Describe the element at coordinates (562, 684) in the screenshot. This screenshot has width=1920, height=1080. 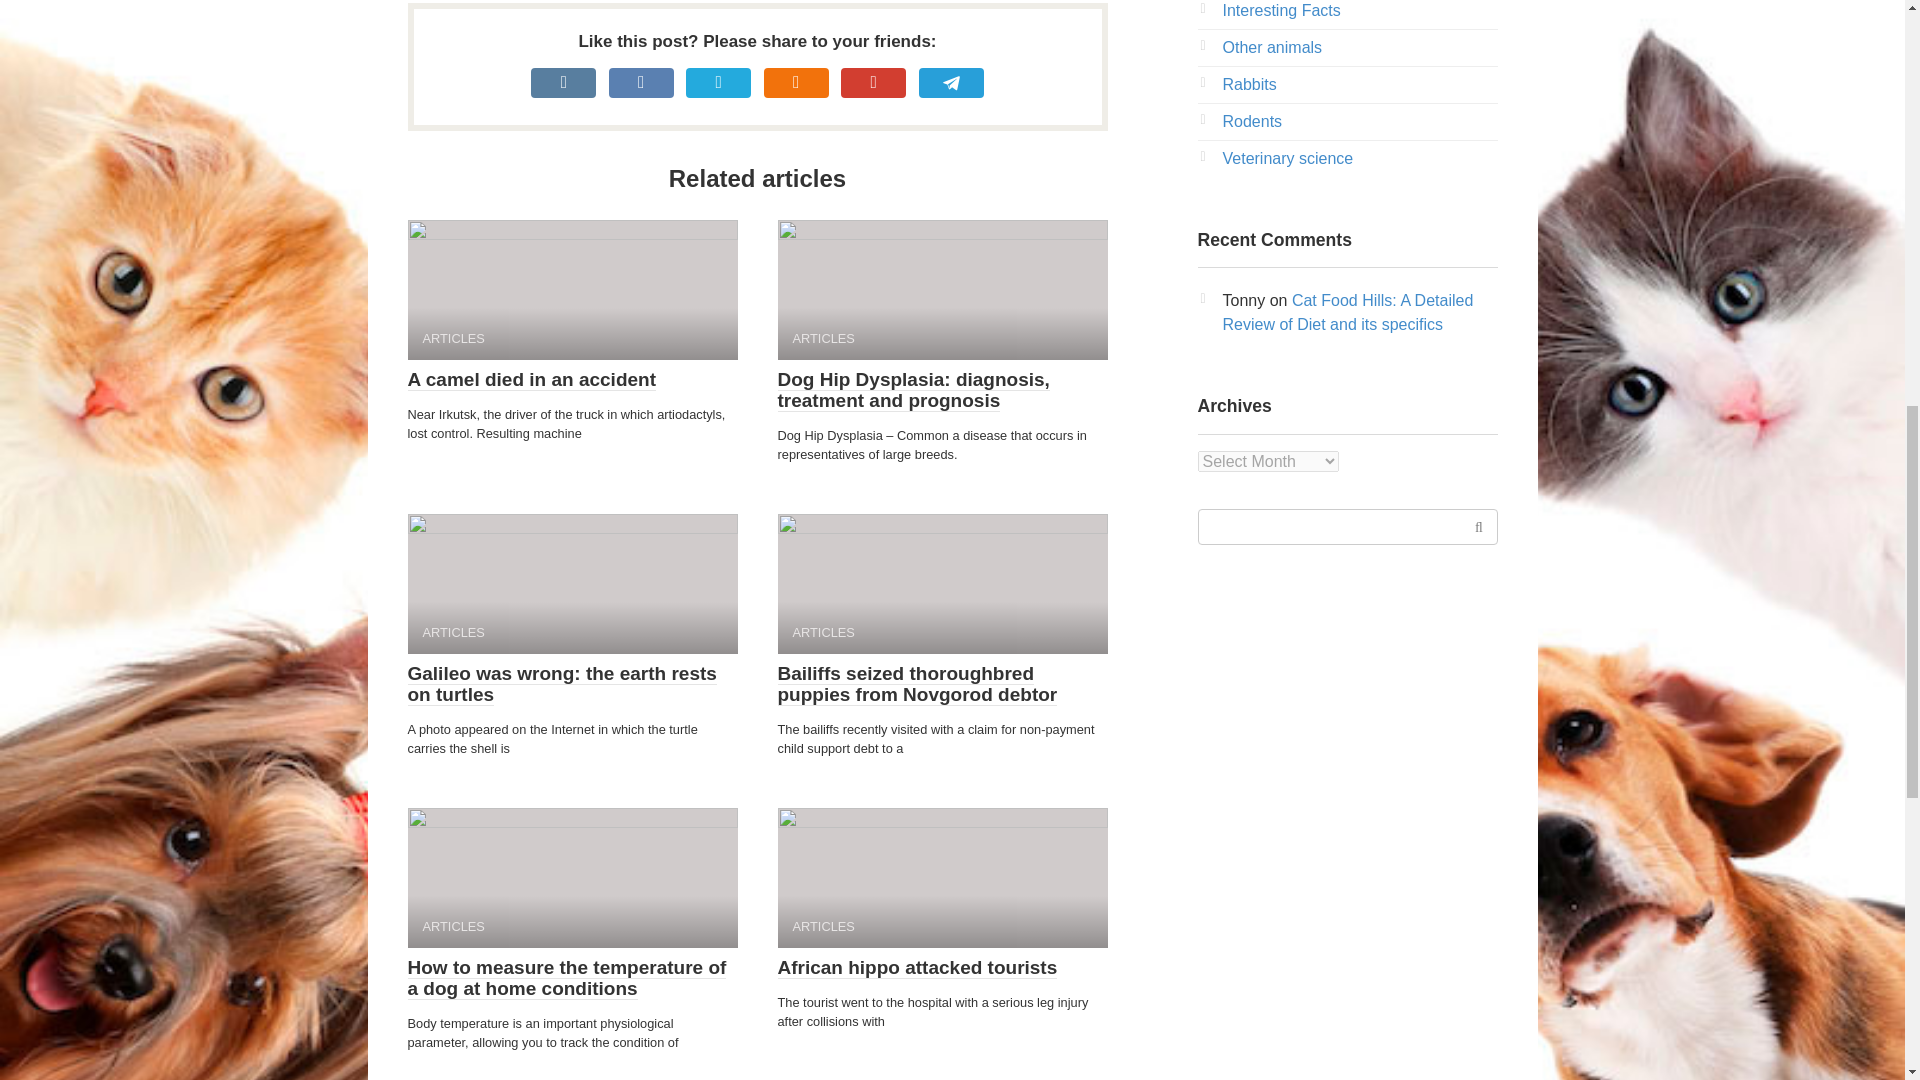
I see `Galileo was wrong: the earth rests on turtles` at that location.